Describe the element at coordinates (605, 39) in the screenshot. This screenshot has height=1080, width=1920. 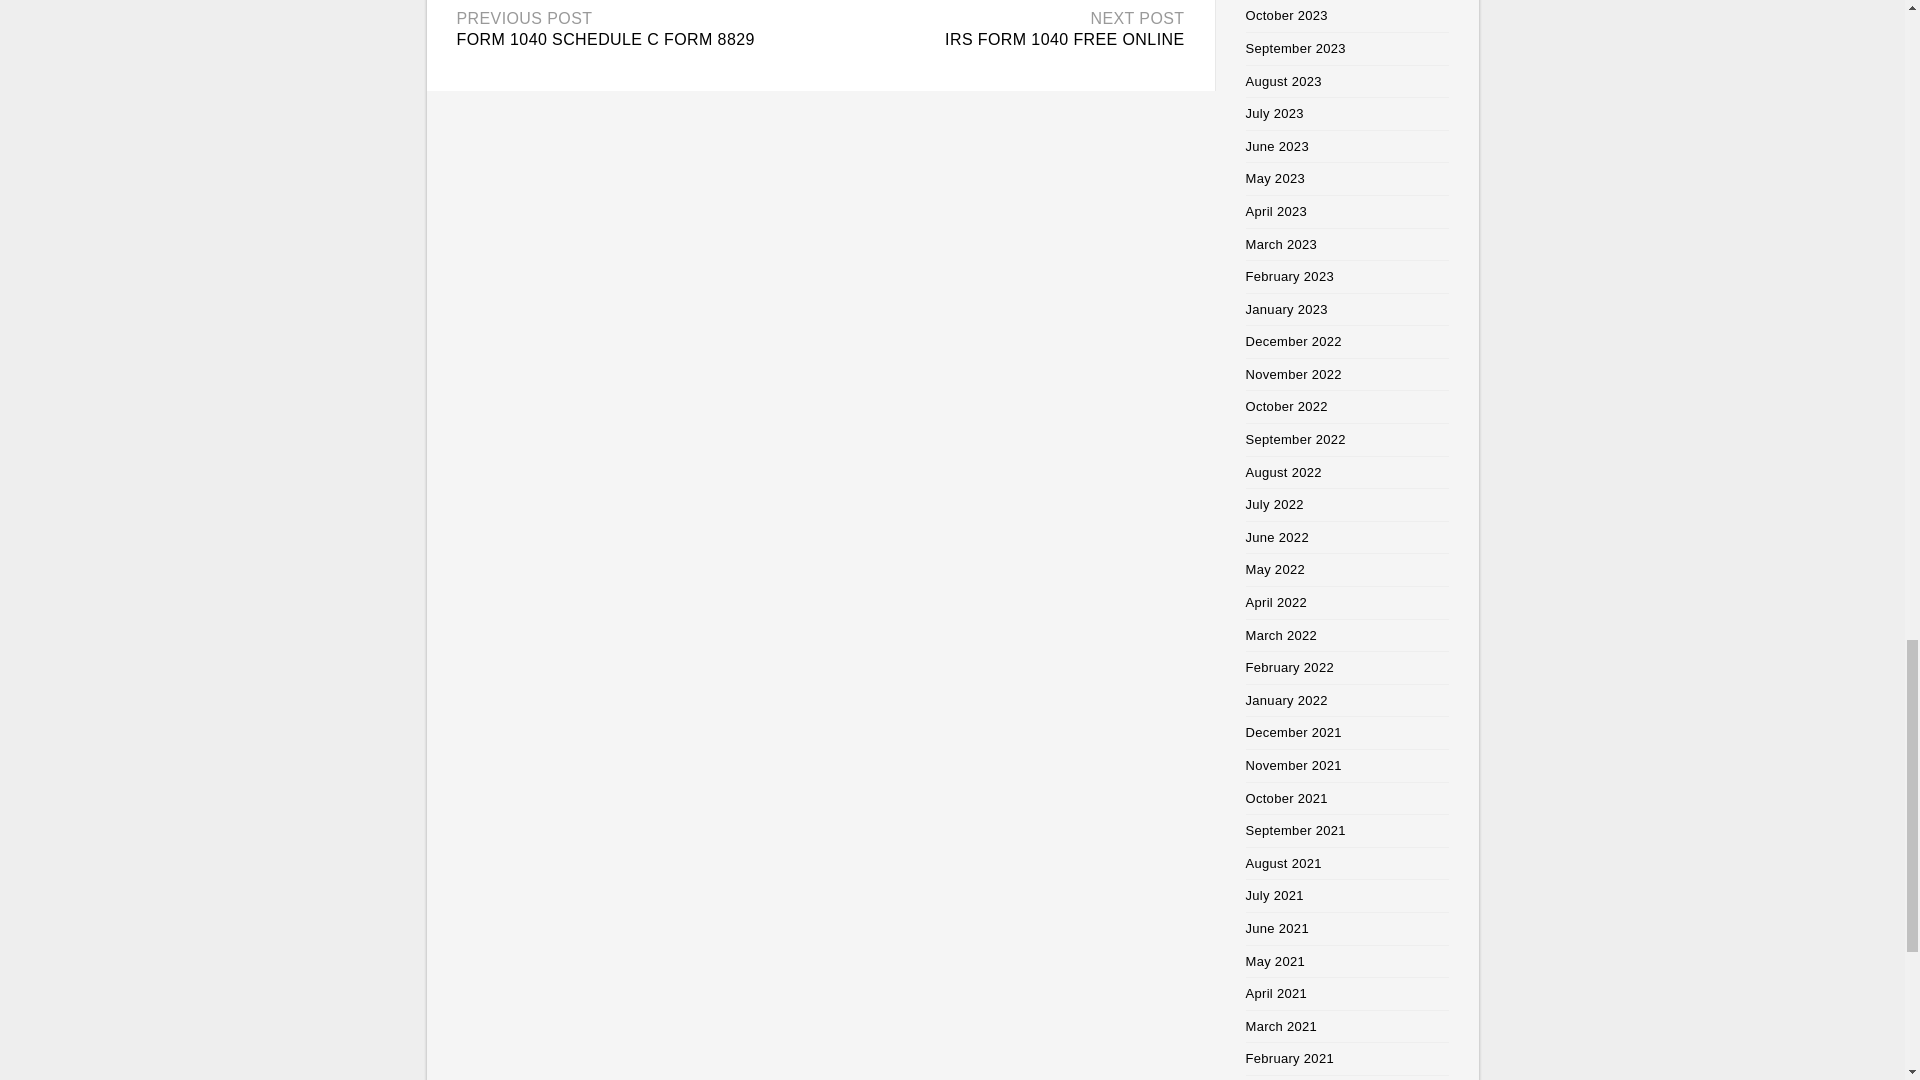
I see `FORM 1040 SCHEDULE C FORM 8829` at that location.